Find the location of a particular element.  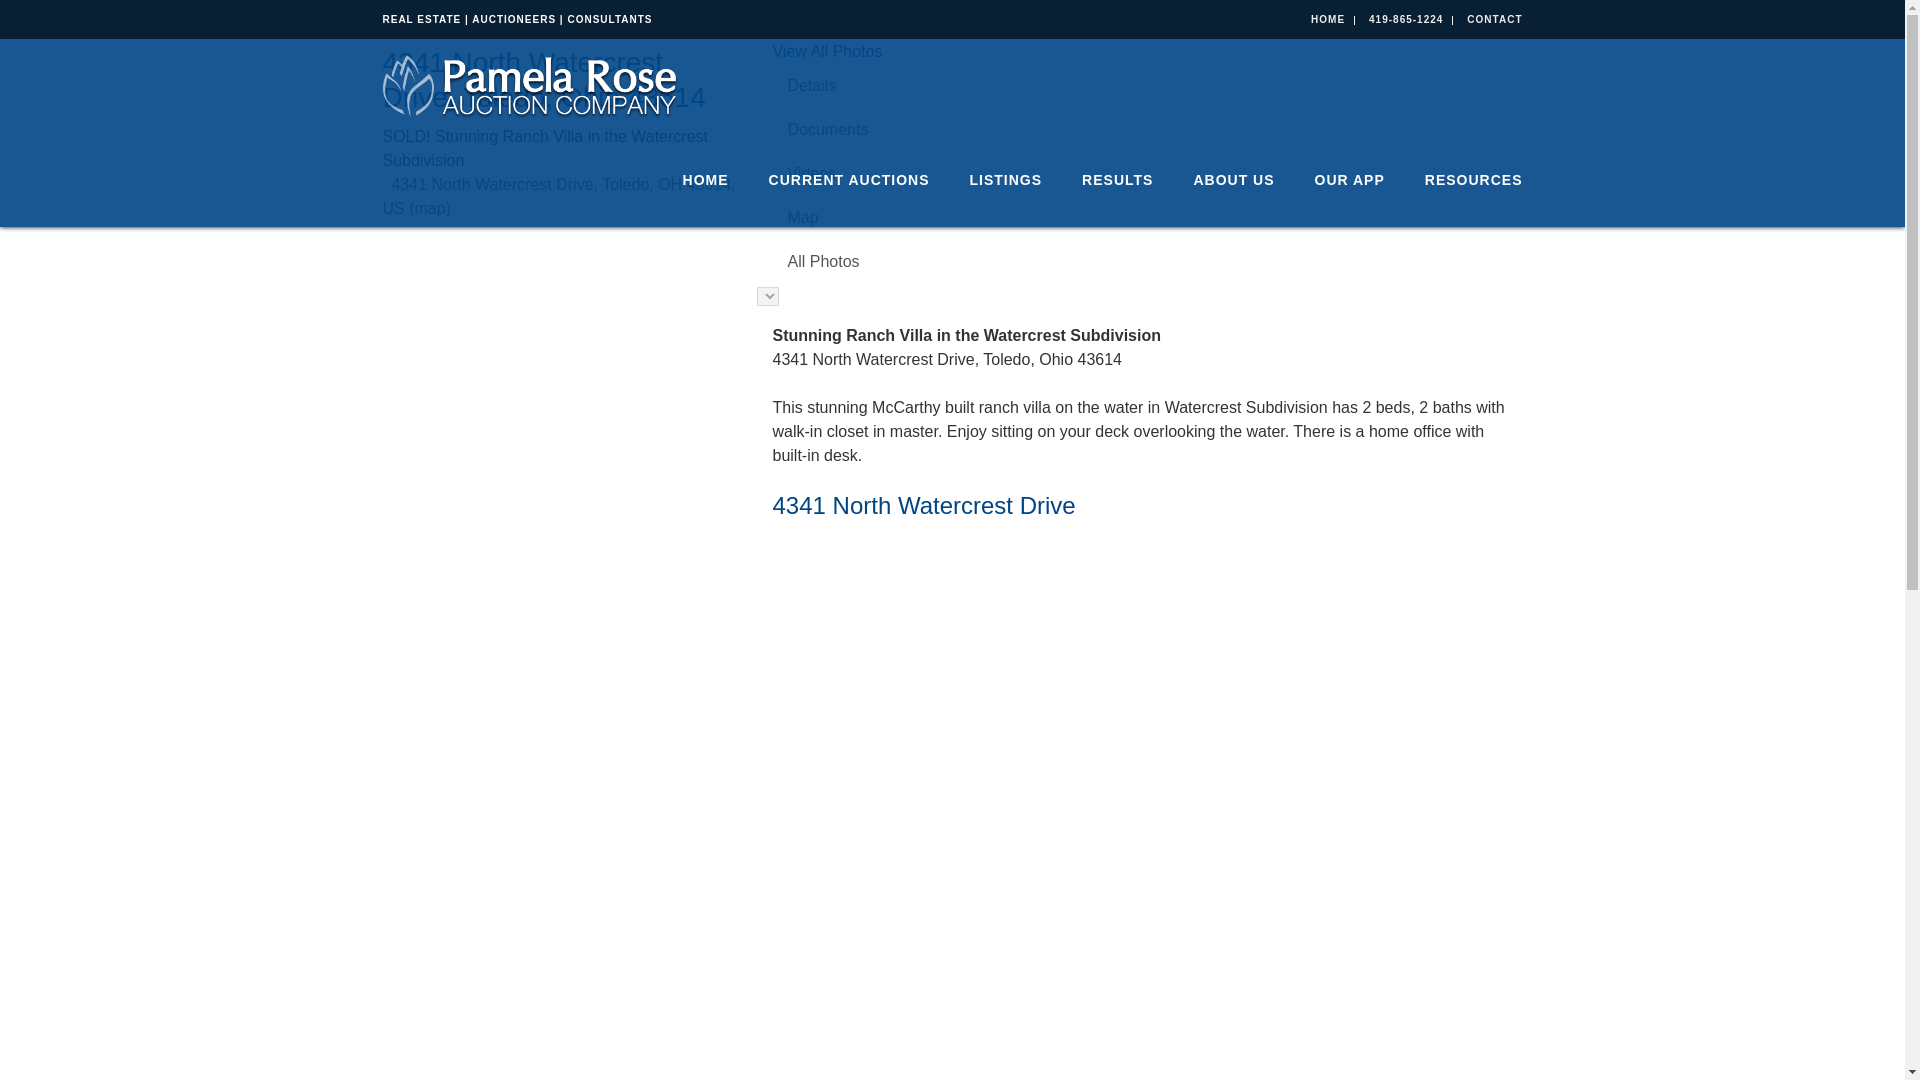

map is located at coordinates (430, 208).